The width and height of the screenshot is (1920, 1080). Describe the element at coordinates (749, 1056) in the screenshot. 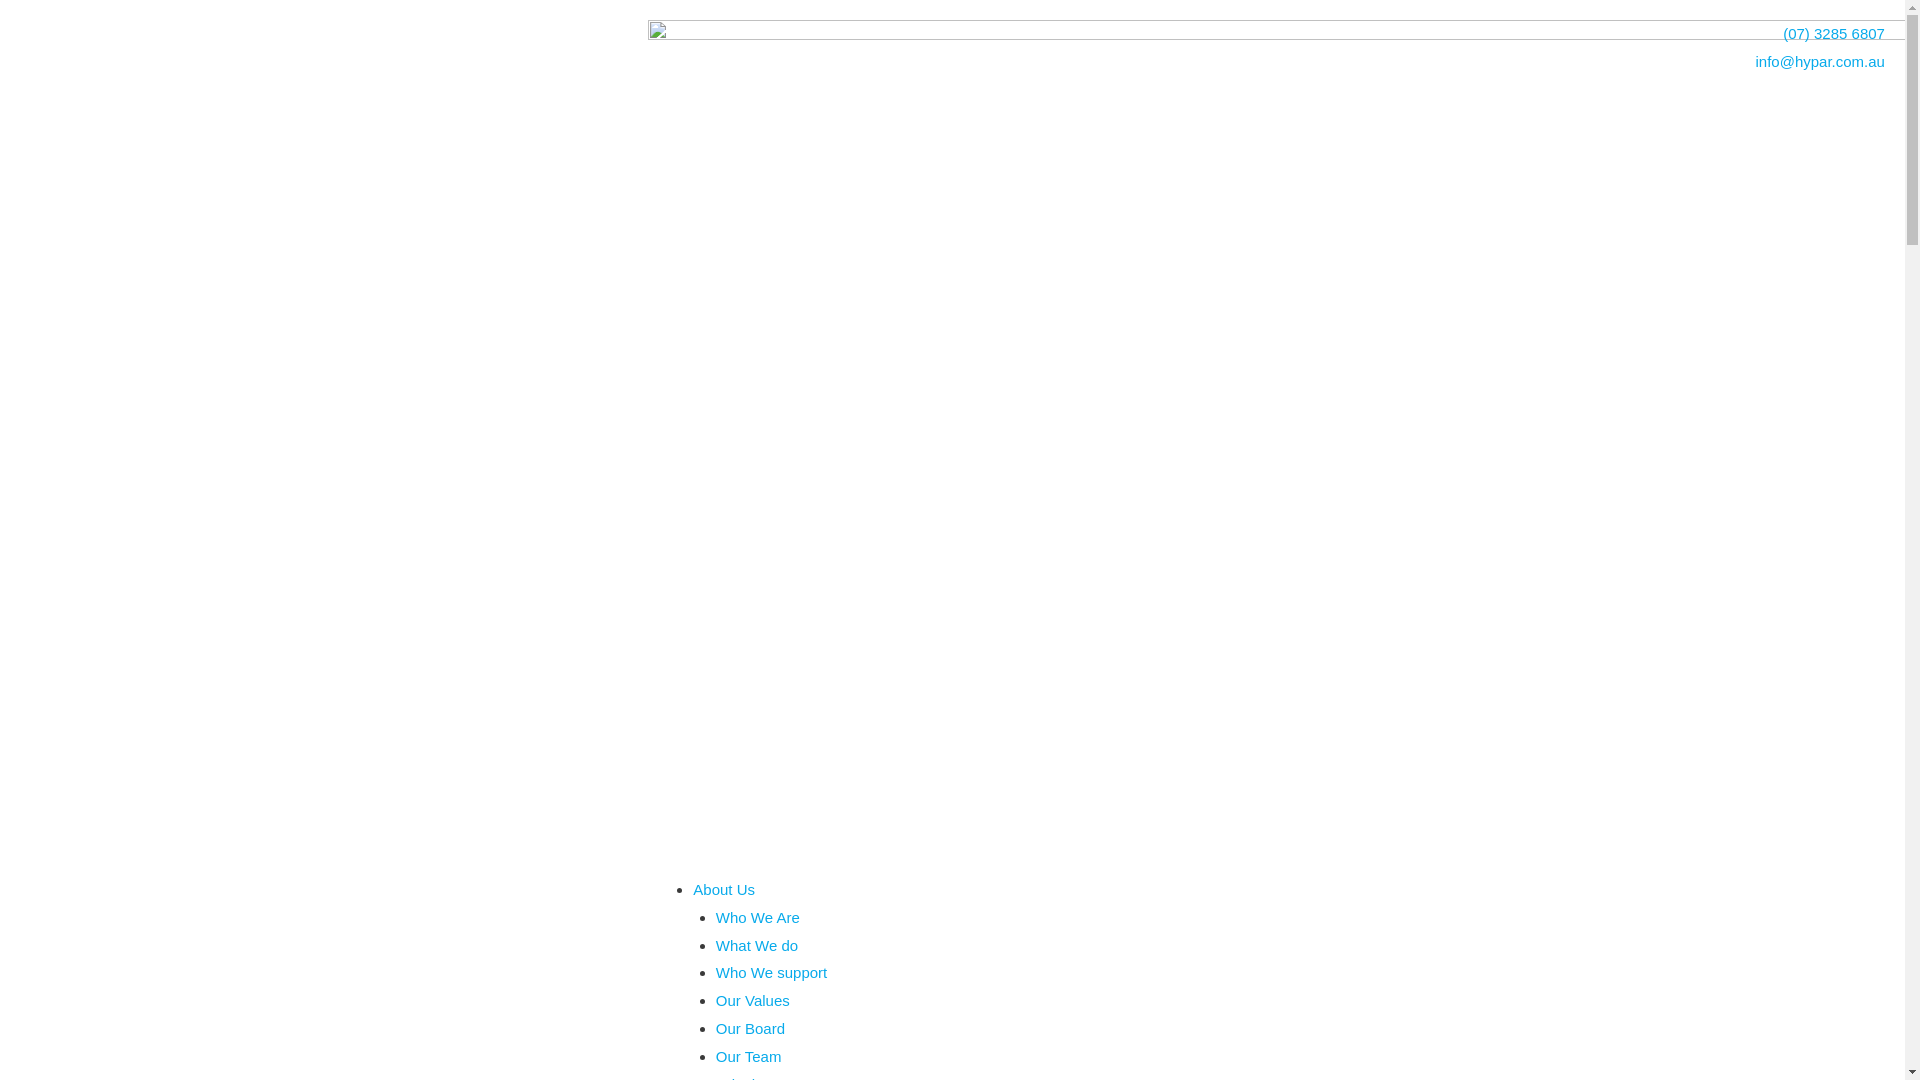

I see `Our Team` at that location.